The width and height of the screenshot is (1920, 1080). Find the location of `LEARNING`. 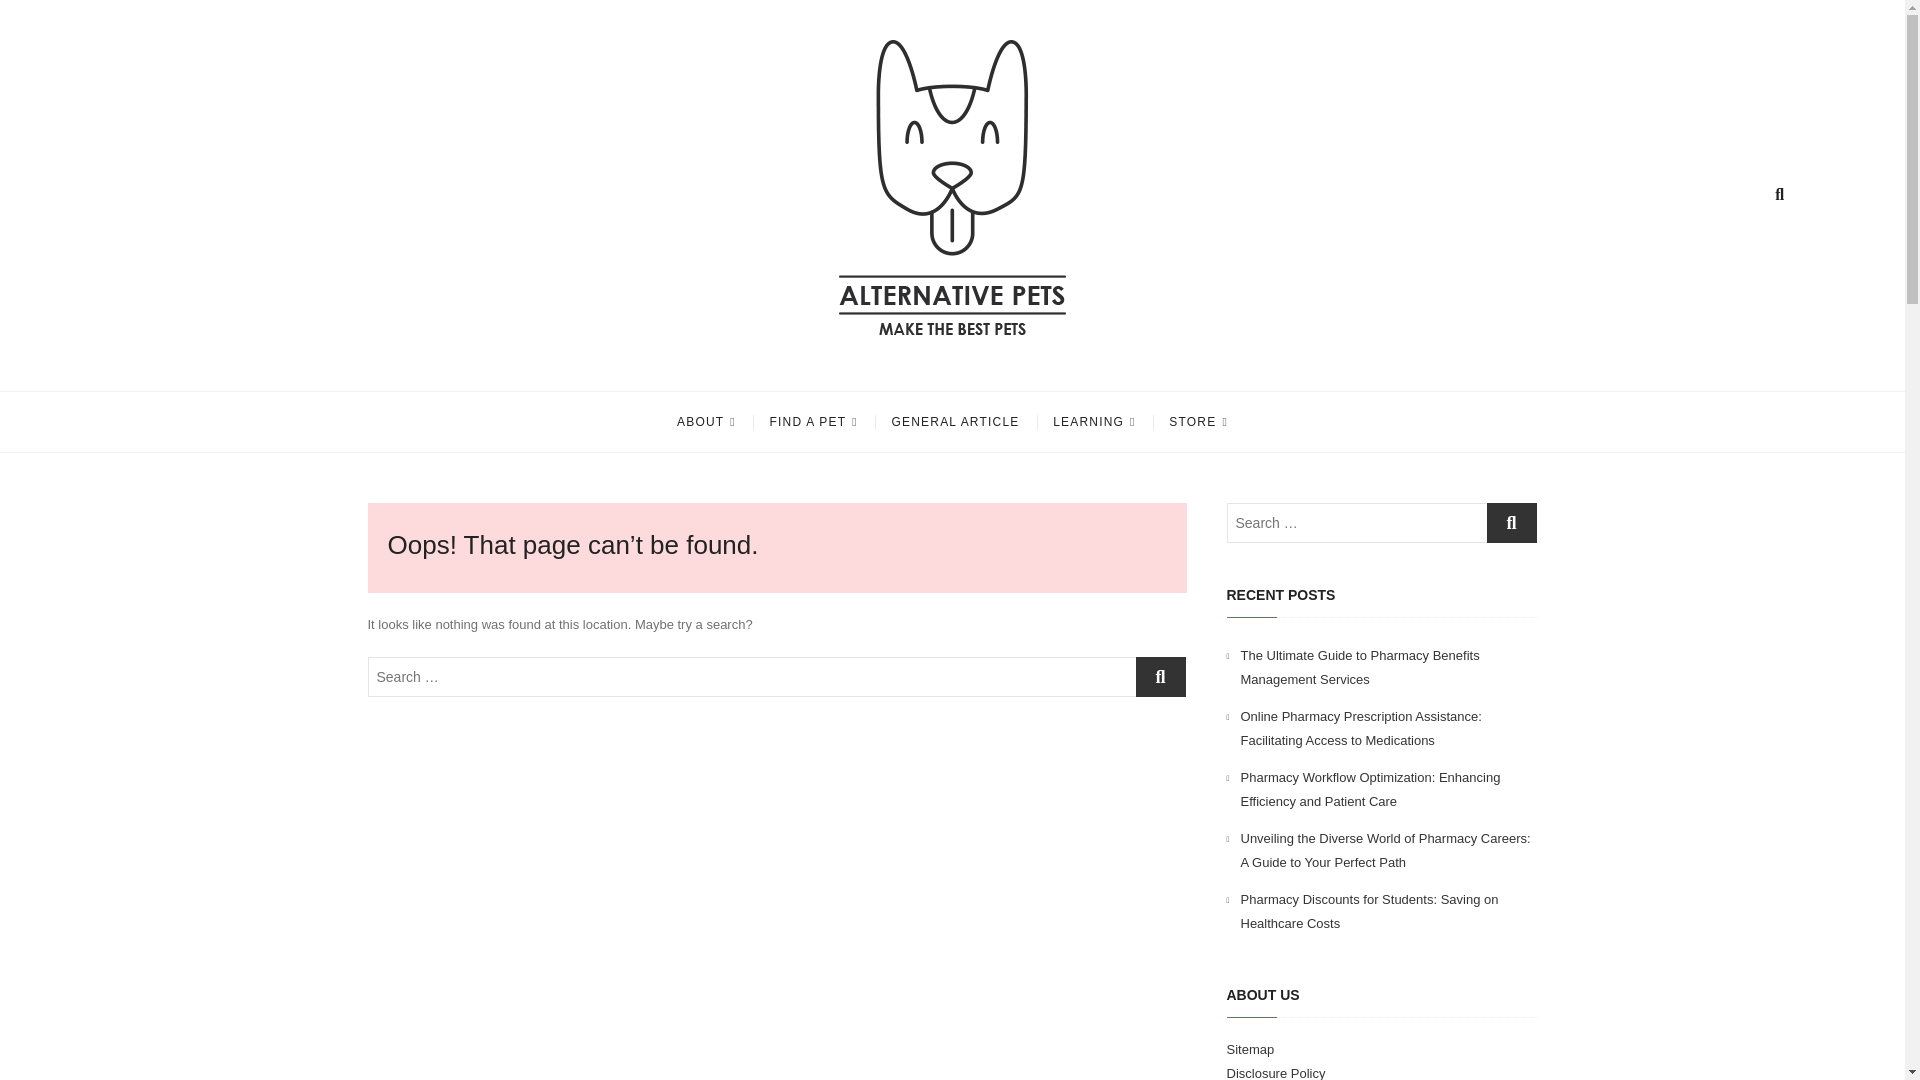

LEARNING is located at coordinates (1094, 422).